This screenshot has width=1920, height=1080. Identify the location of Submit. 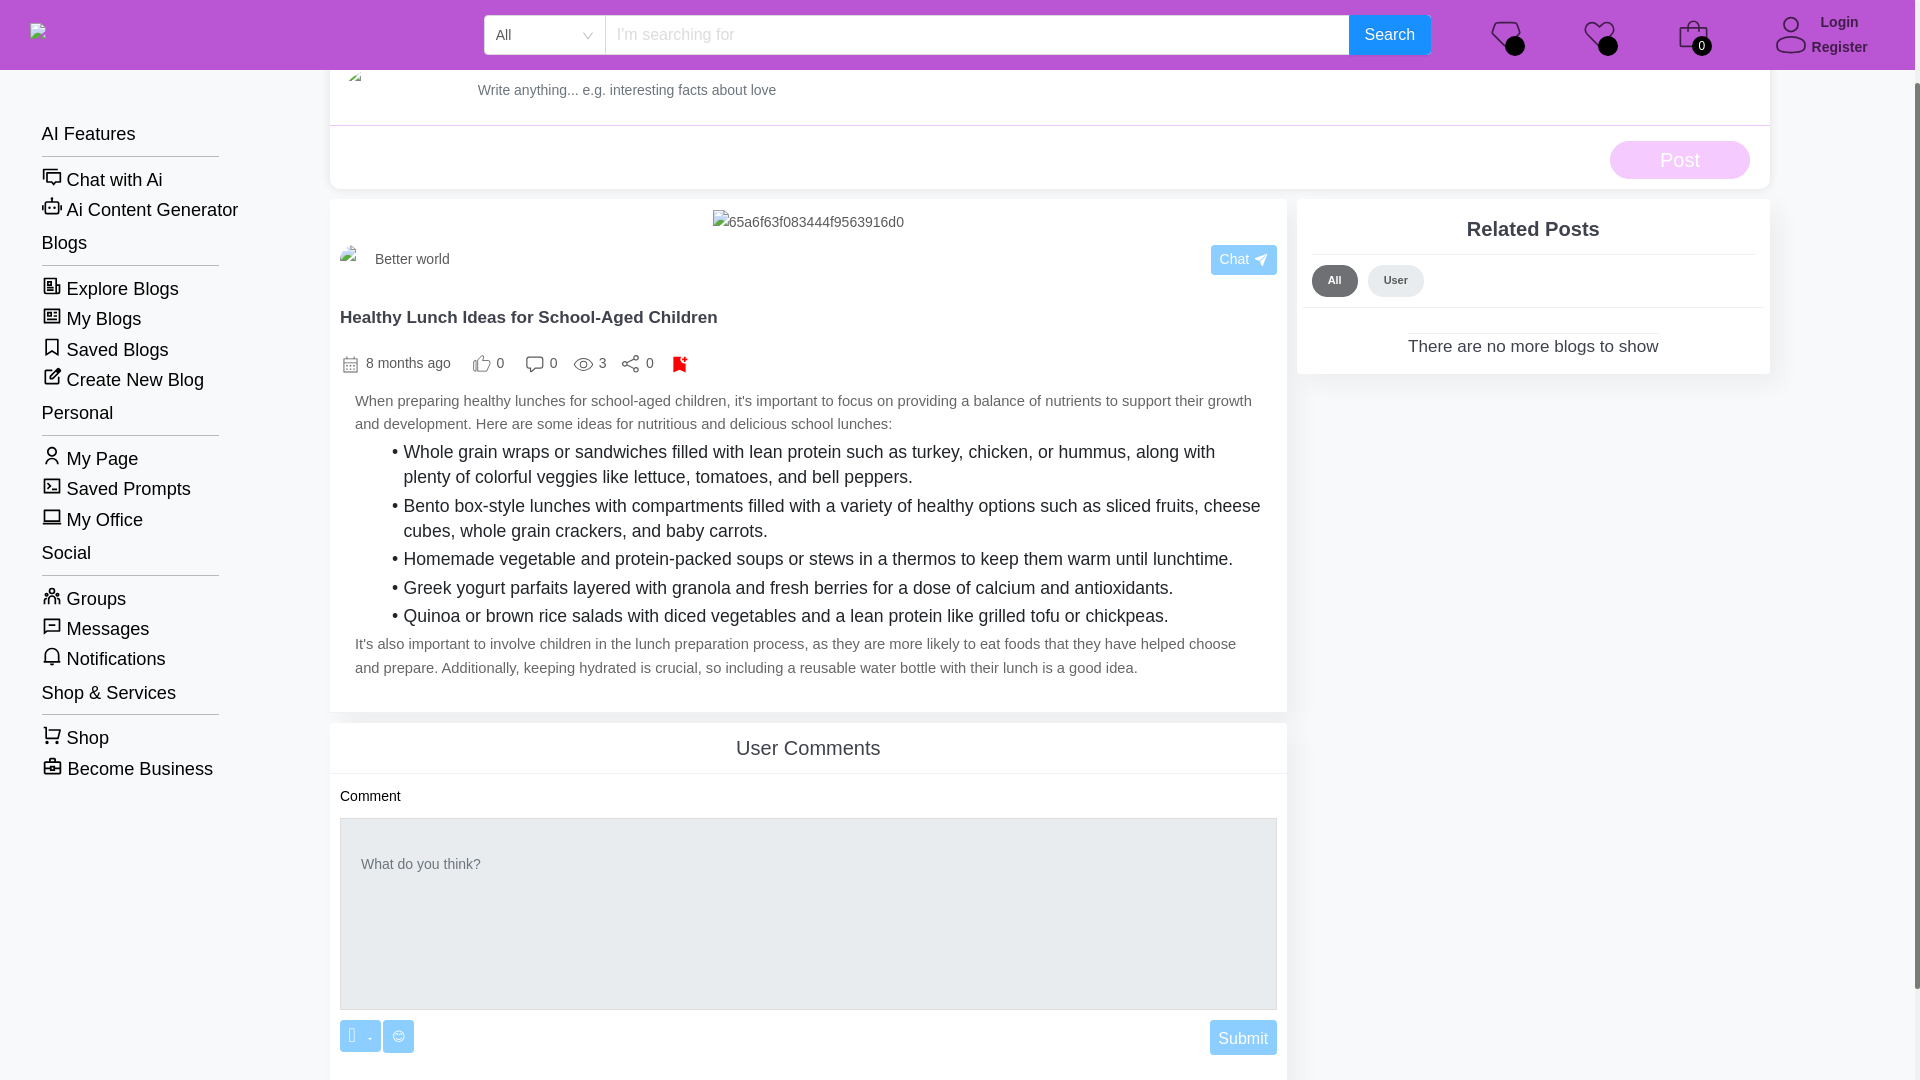
(1242, 1037).